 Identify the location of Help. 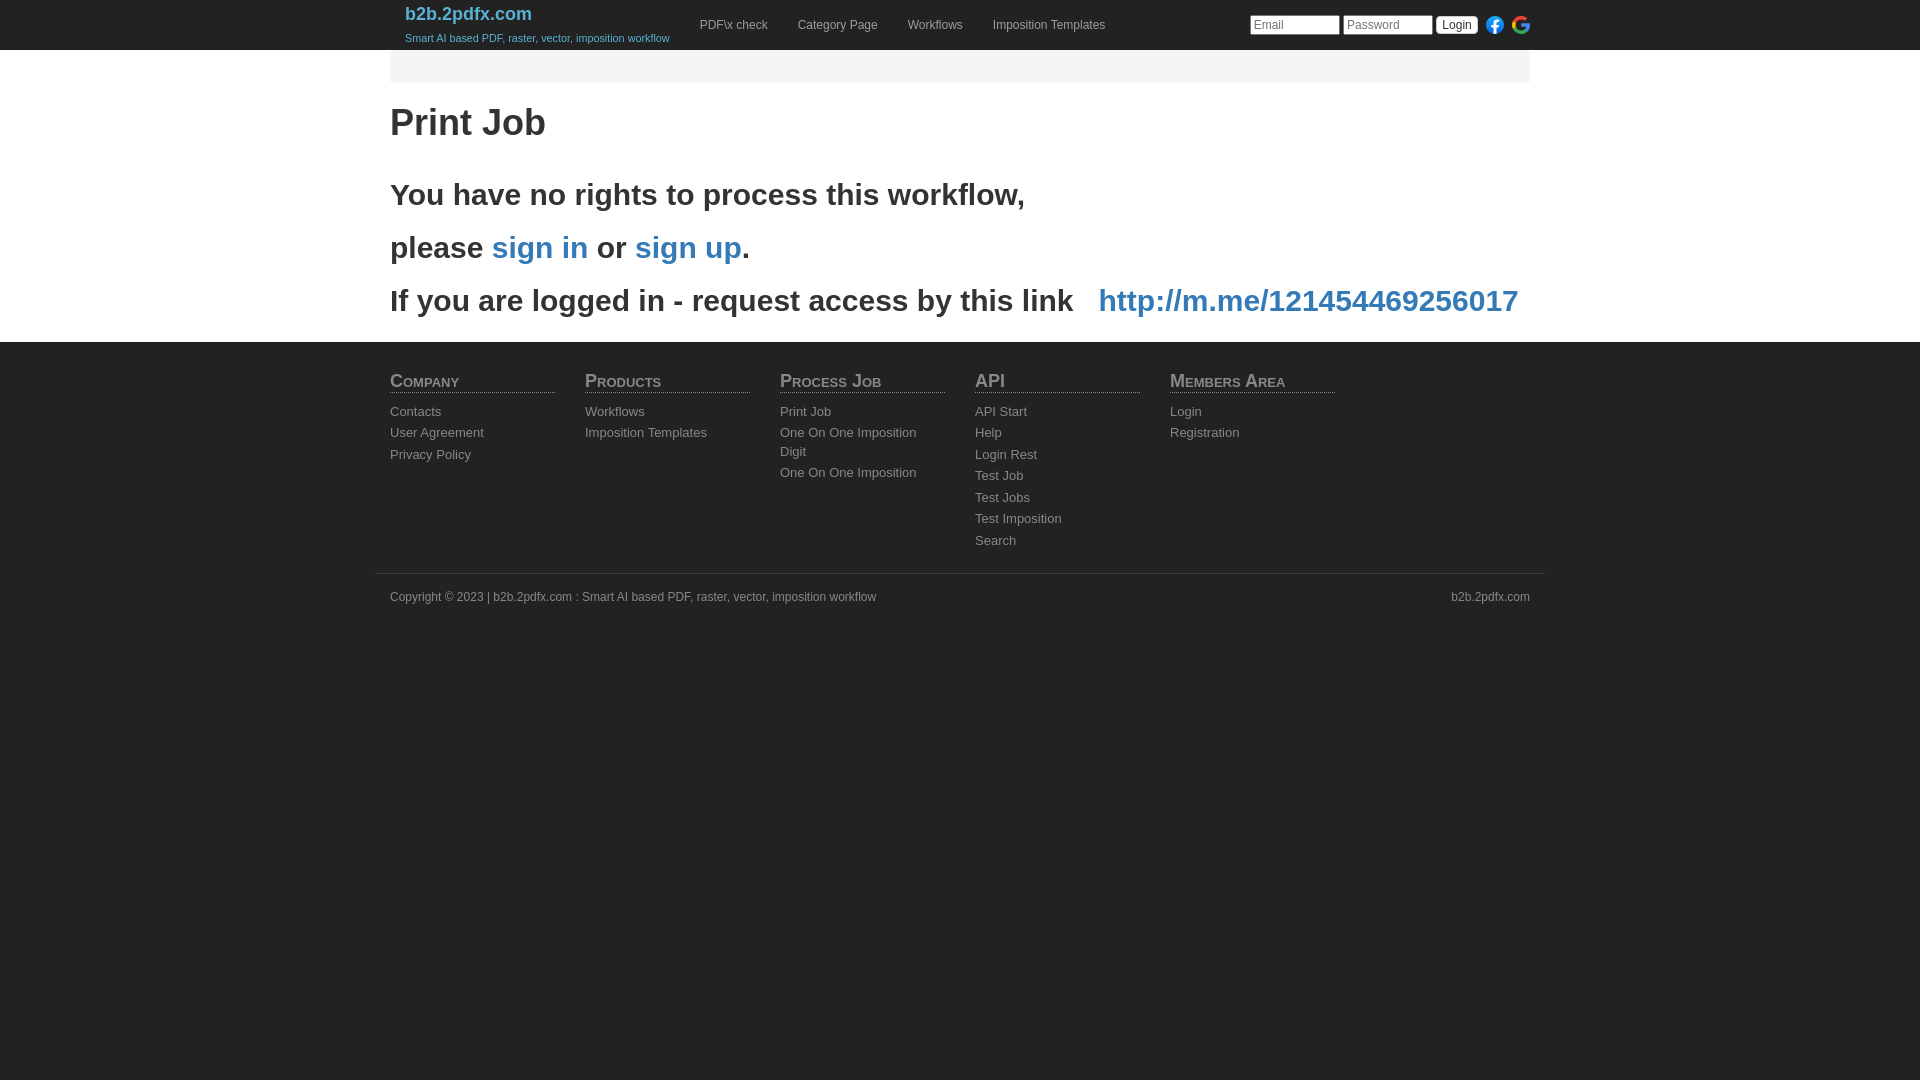
(988, 432).